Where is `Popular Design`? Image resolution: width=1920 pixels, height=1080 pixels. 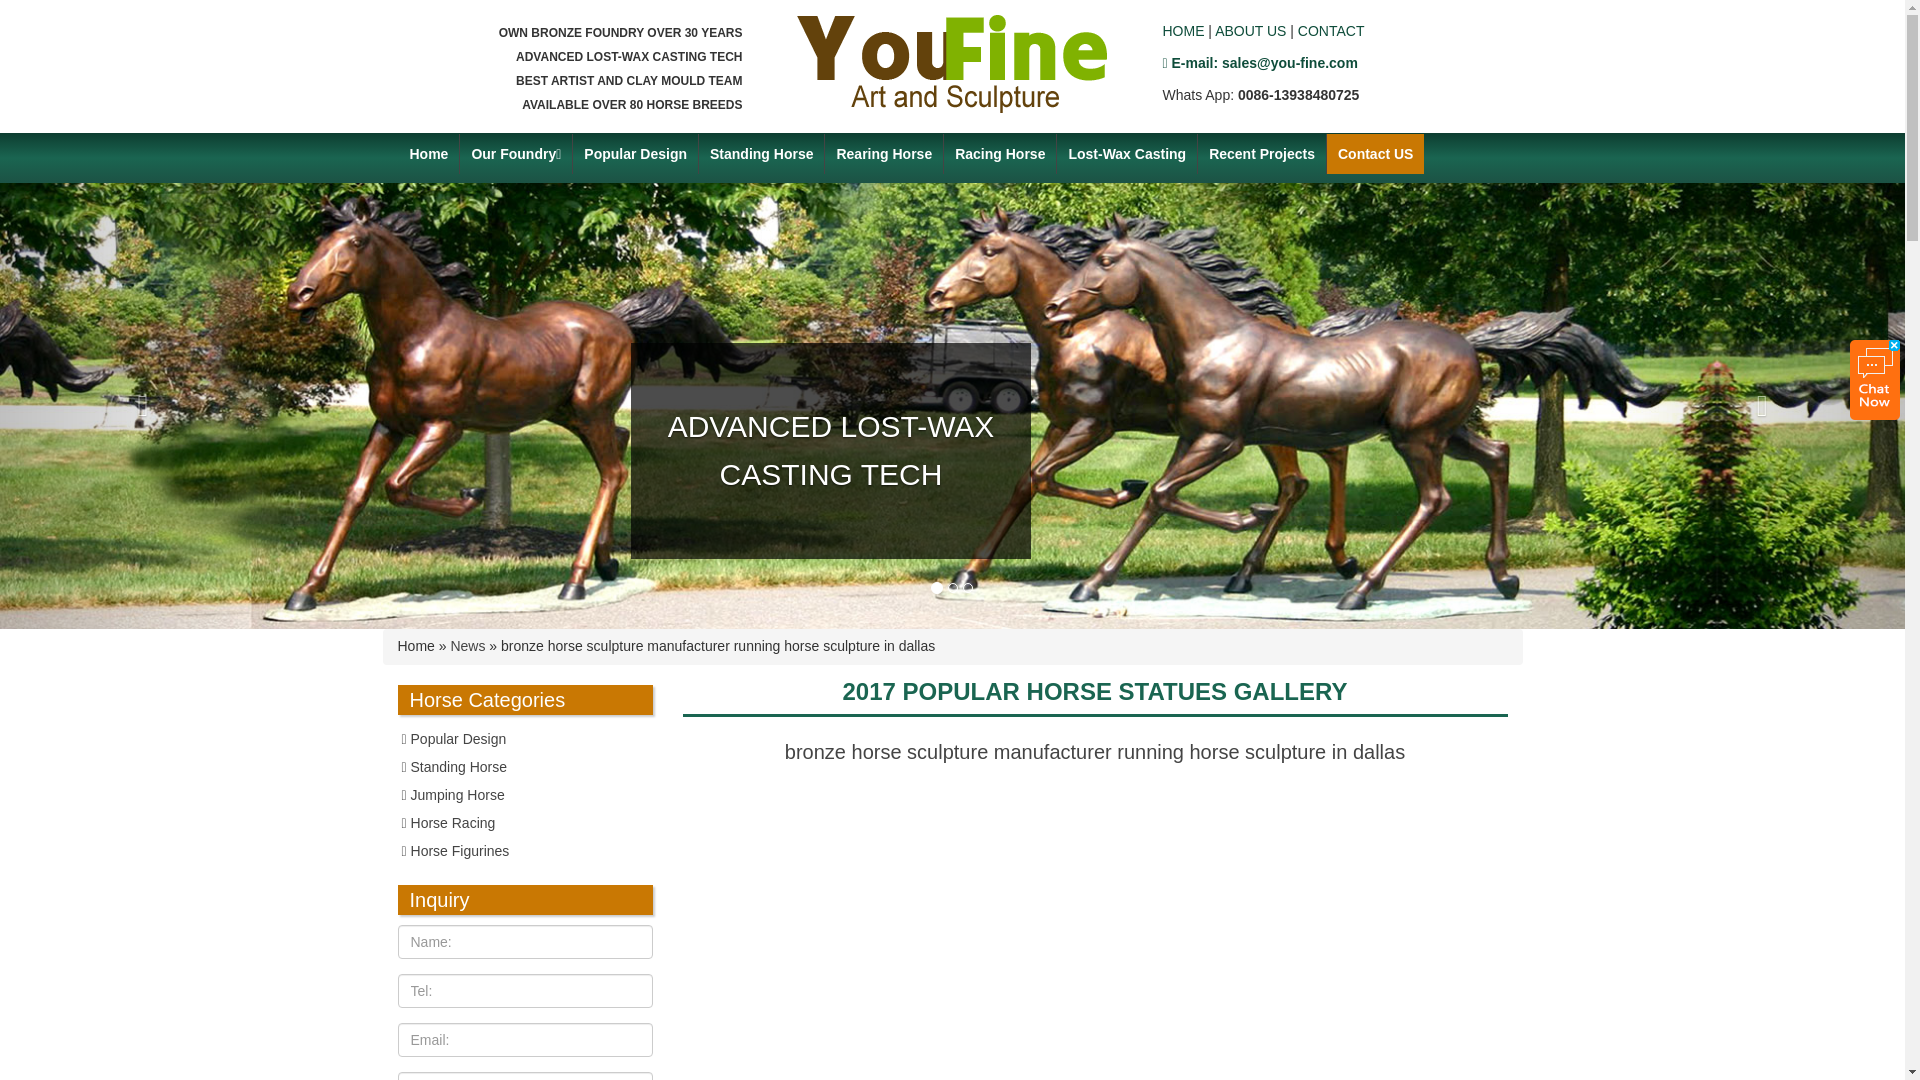 Popular Design is located at coordinates (524, 738).